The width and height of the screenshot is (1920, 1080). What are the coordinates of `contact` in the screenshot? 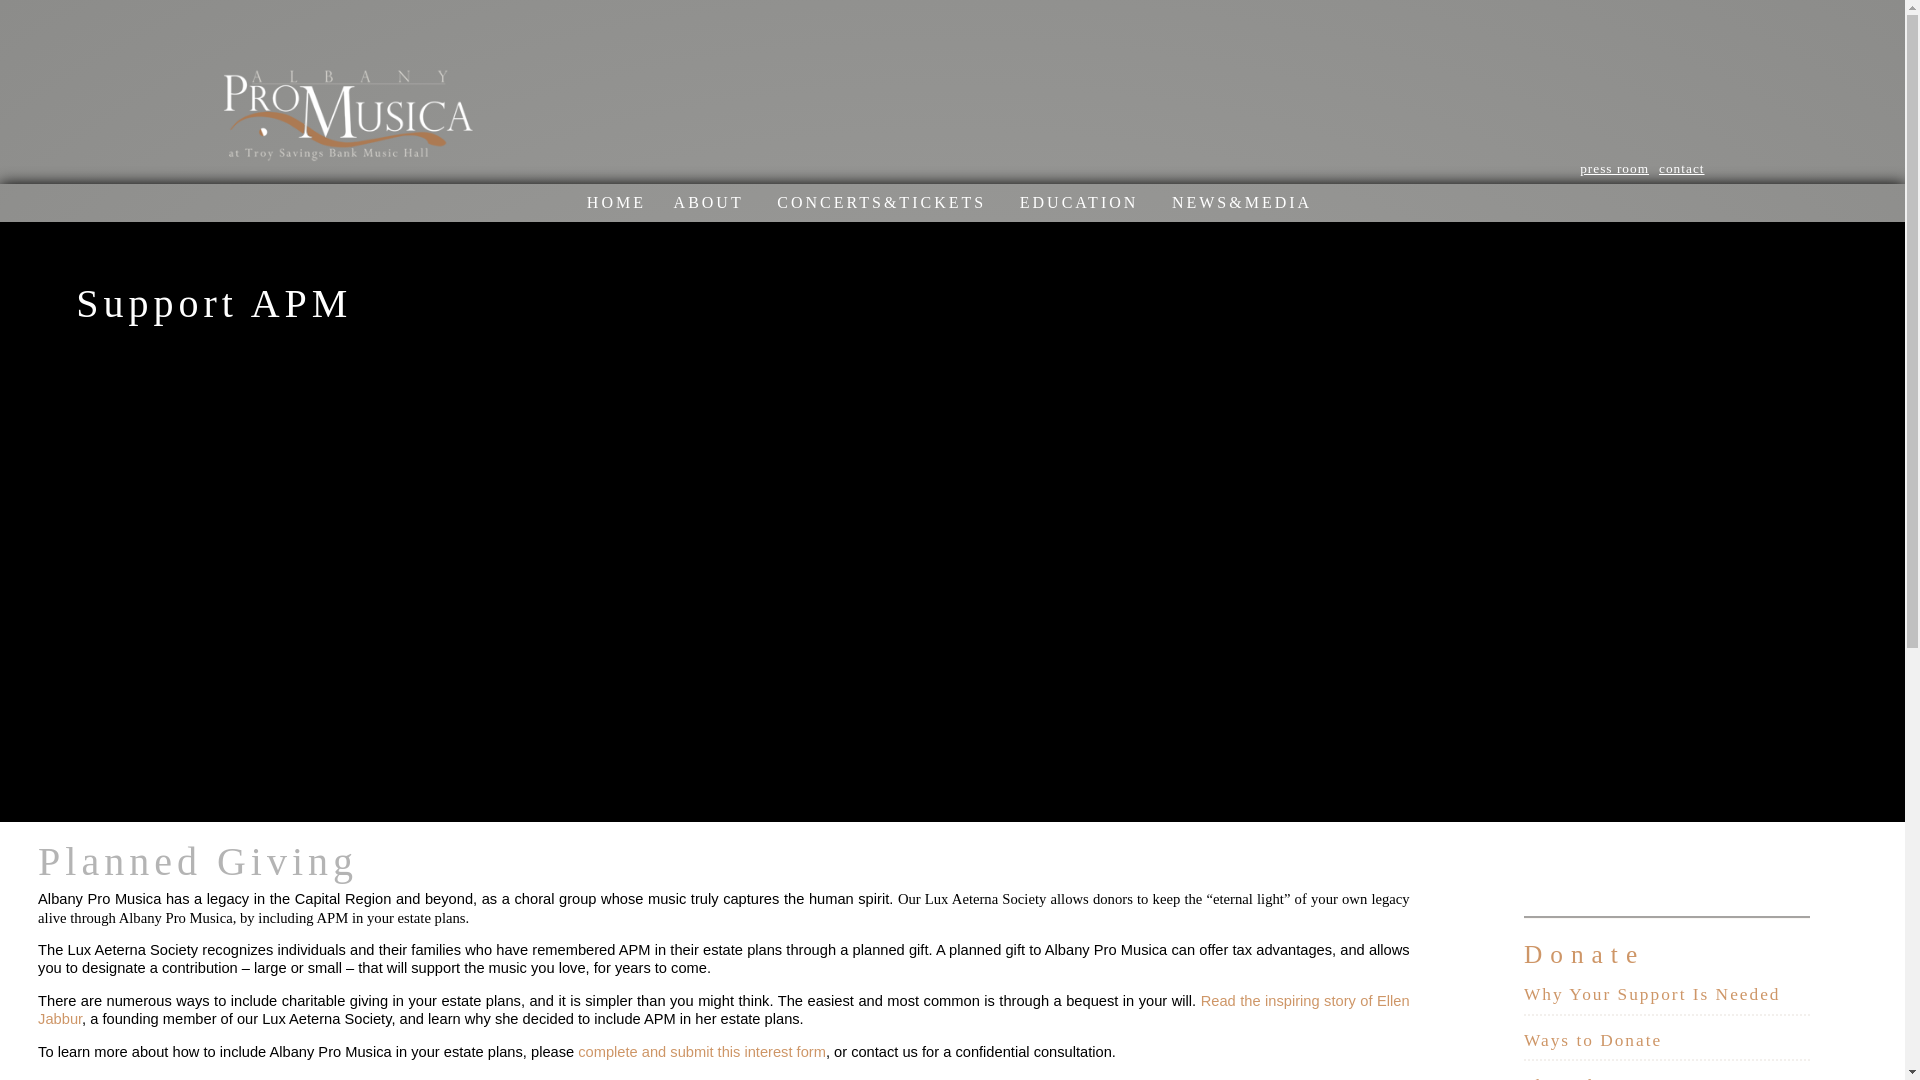 It's located at (1681, 168).